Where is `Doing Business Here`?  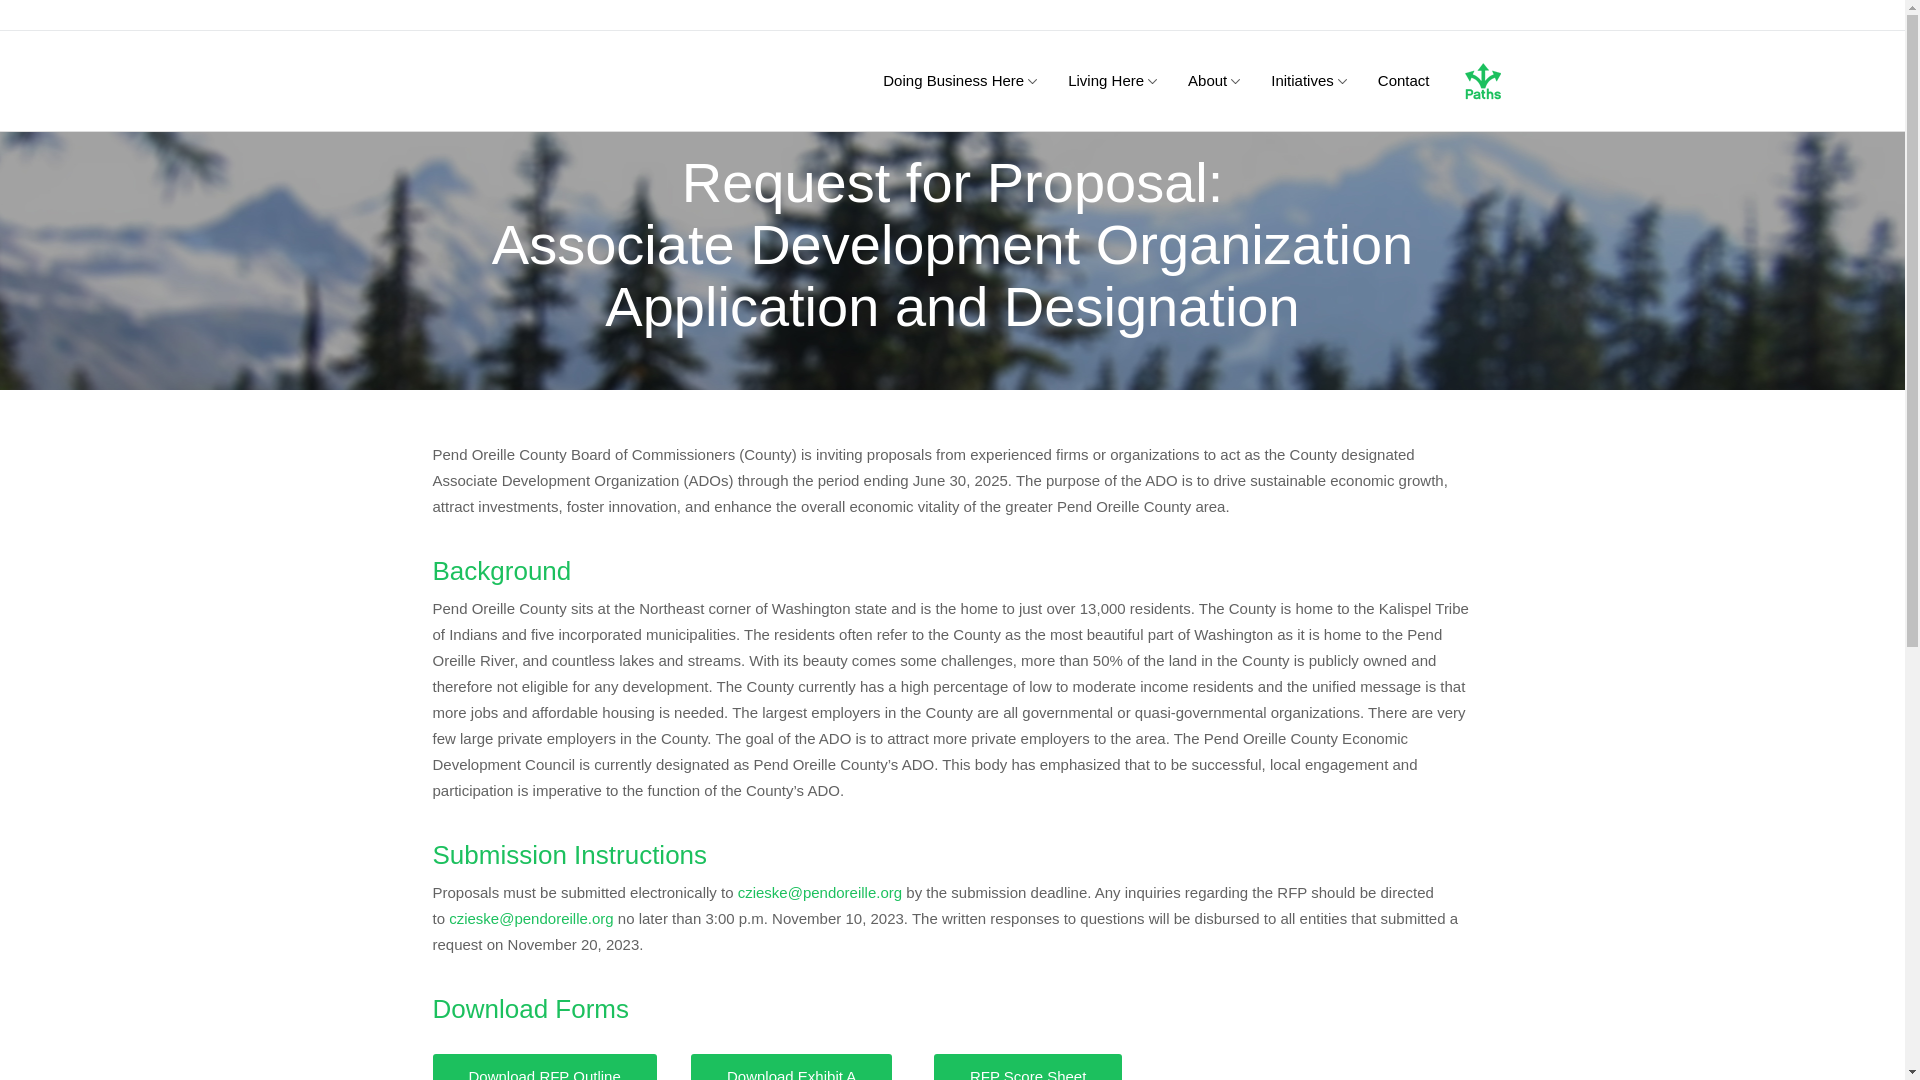 Doing Business Here is located at coordinates (953, 80).